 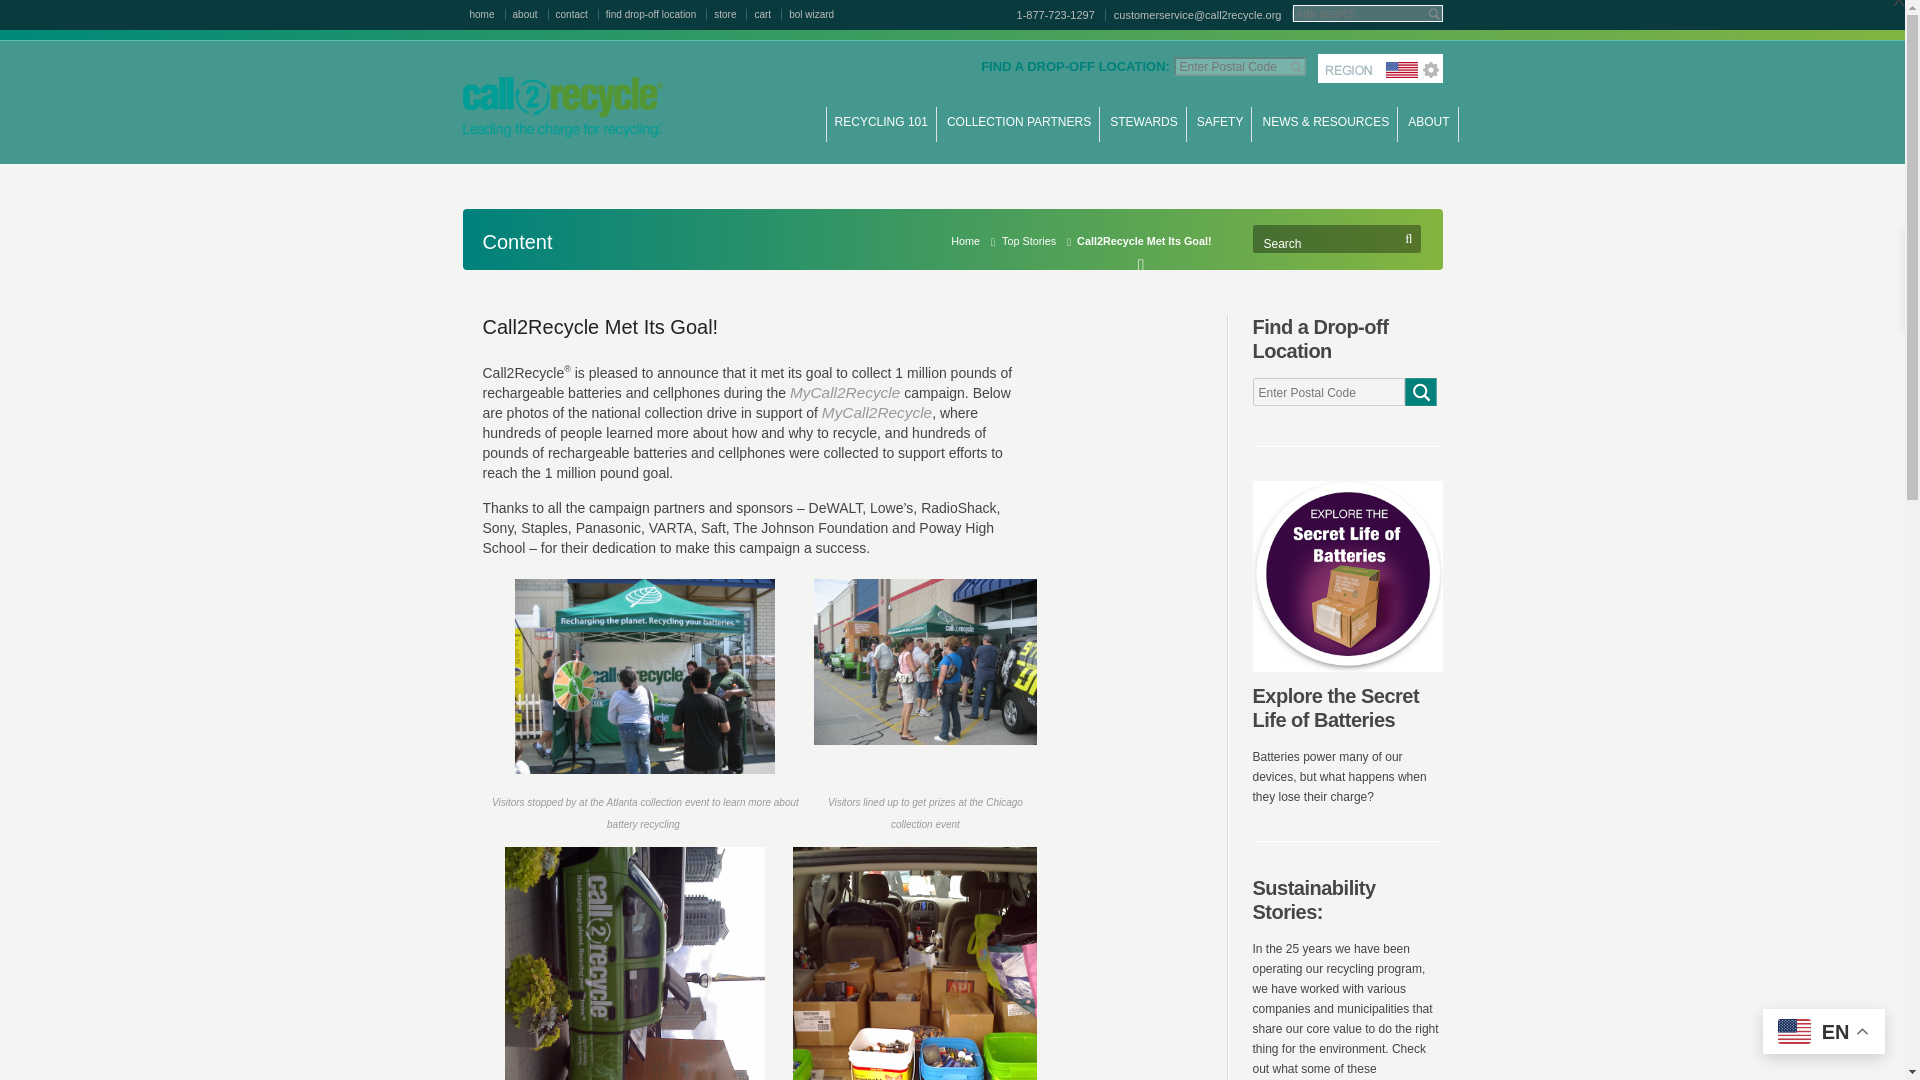 What do you see at coordinates (488, 14) in the screenshot?
I see `home` at bounding box center [488, 14].